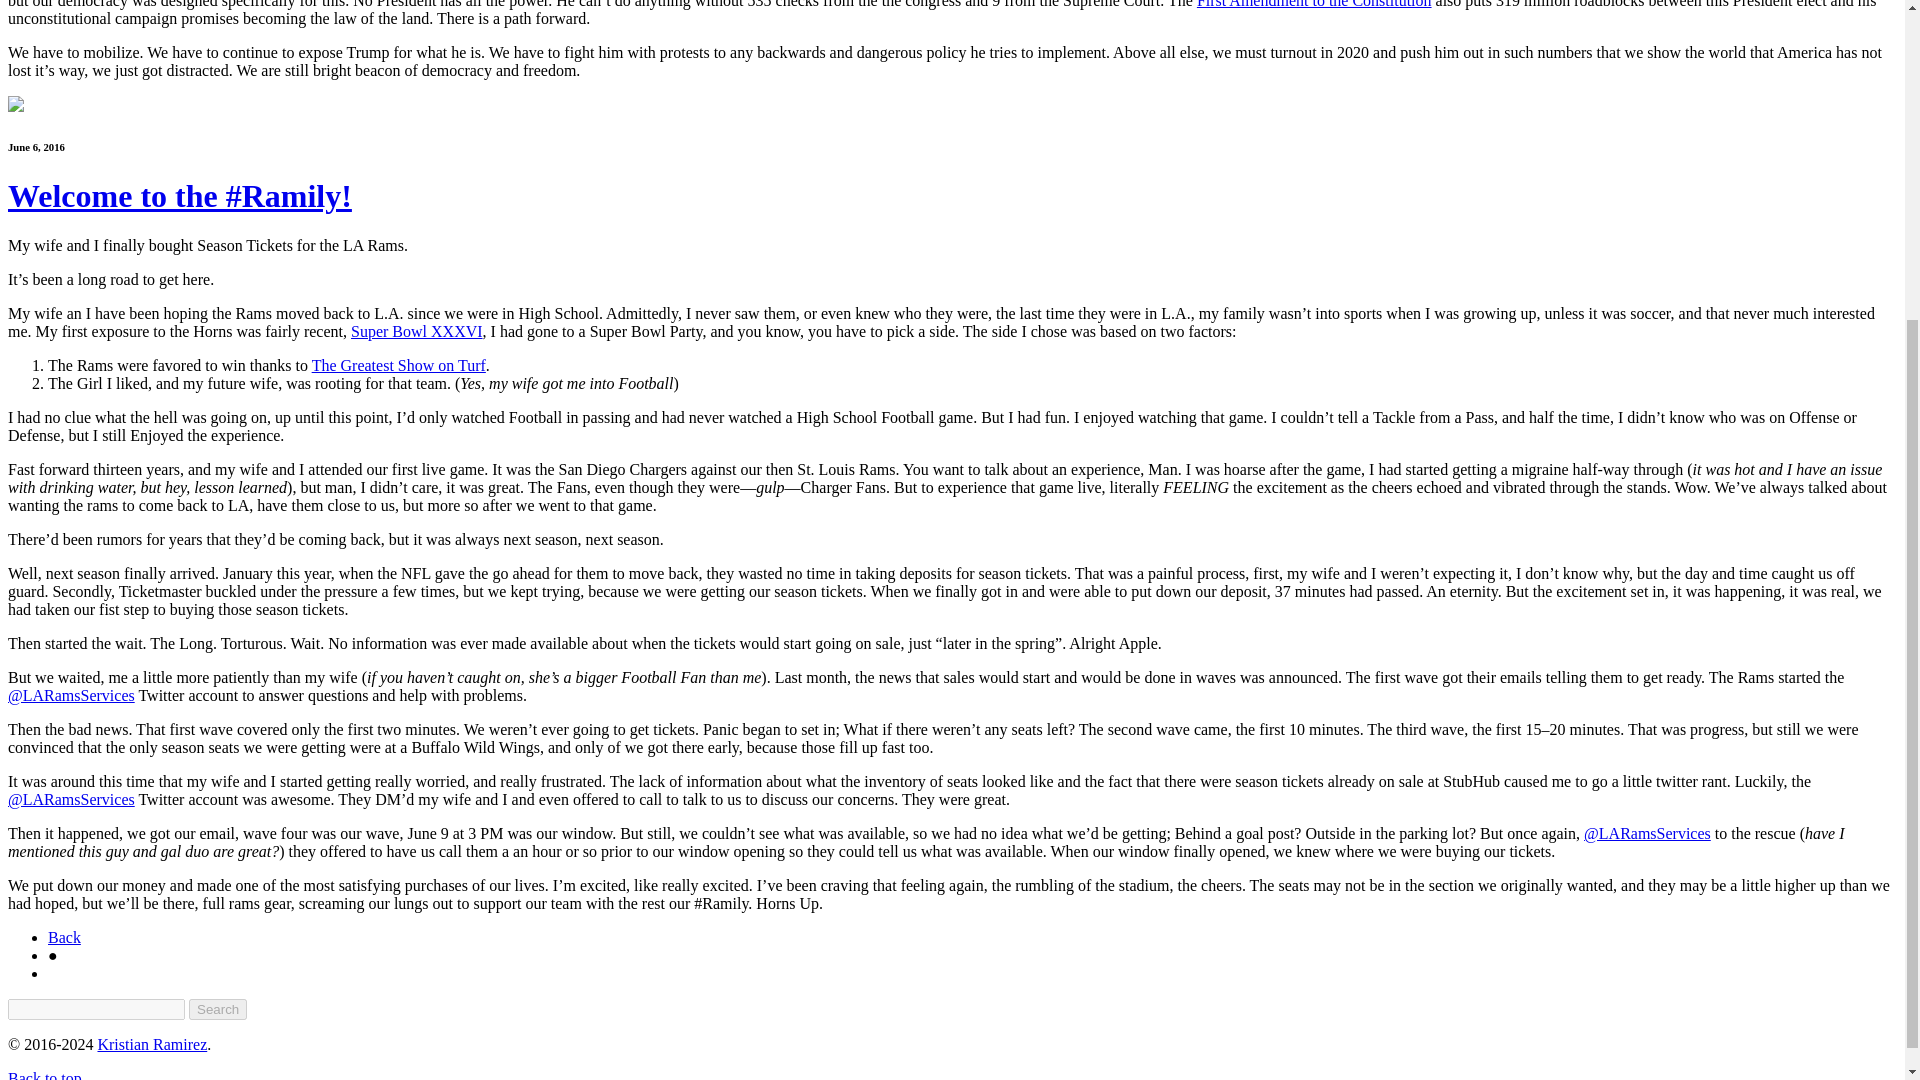 This screenshot has width=1920, height=1080. Describe the element at coordinates (417, 331) in the screenshot. I see `Super Bowl XXXVI` at that location.